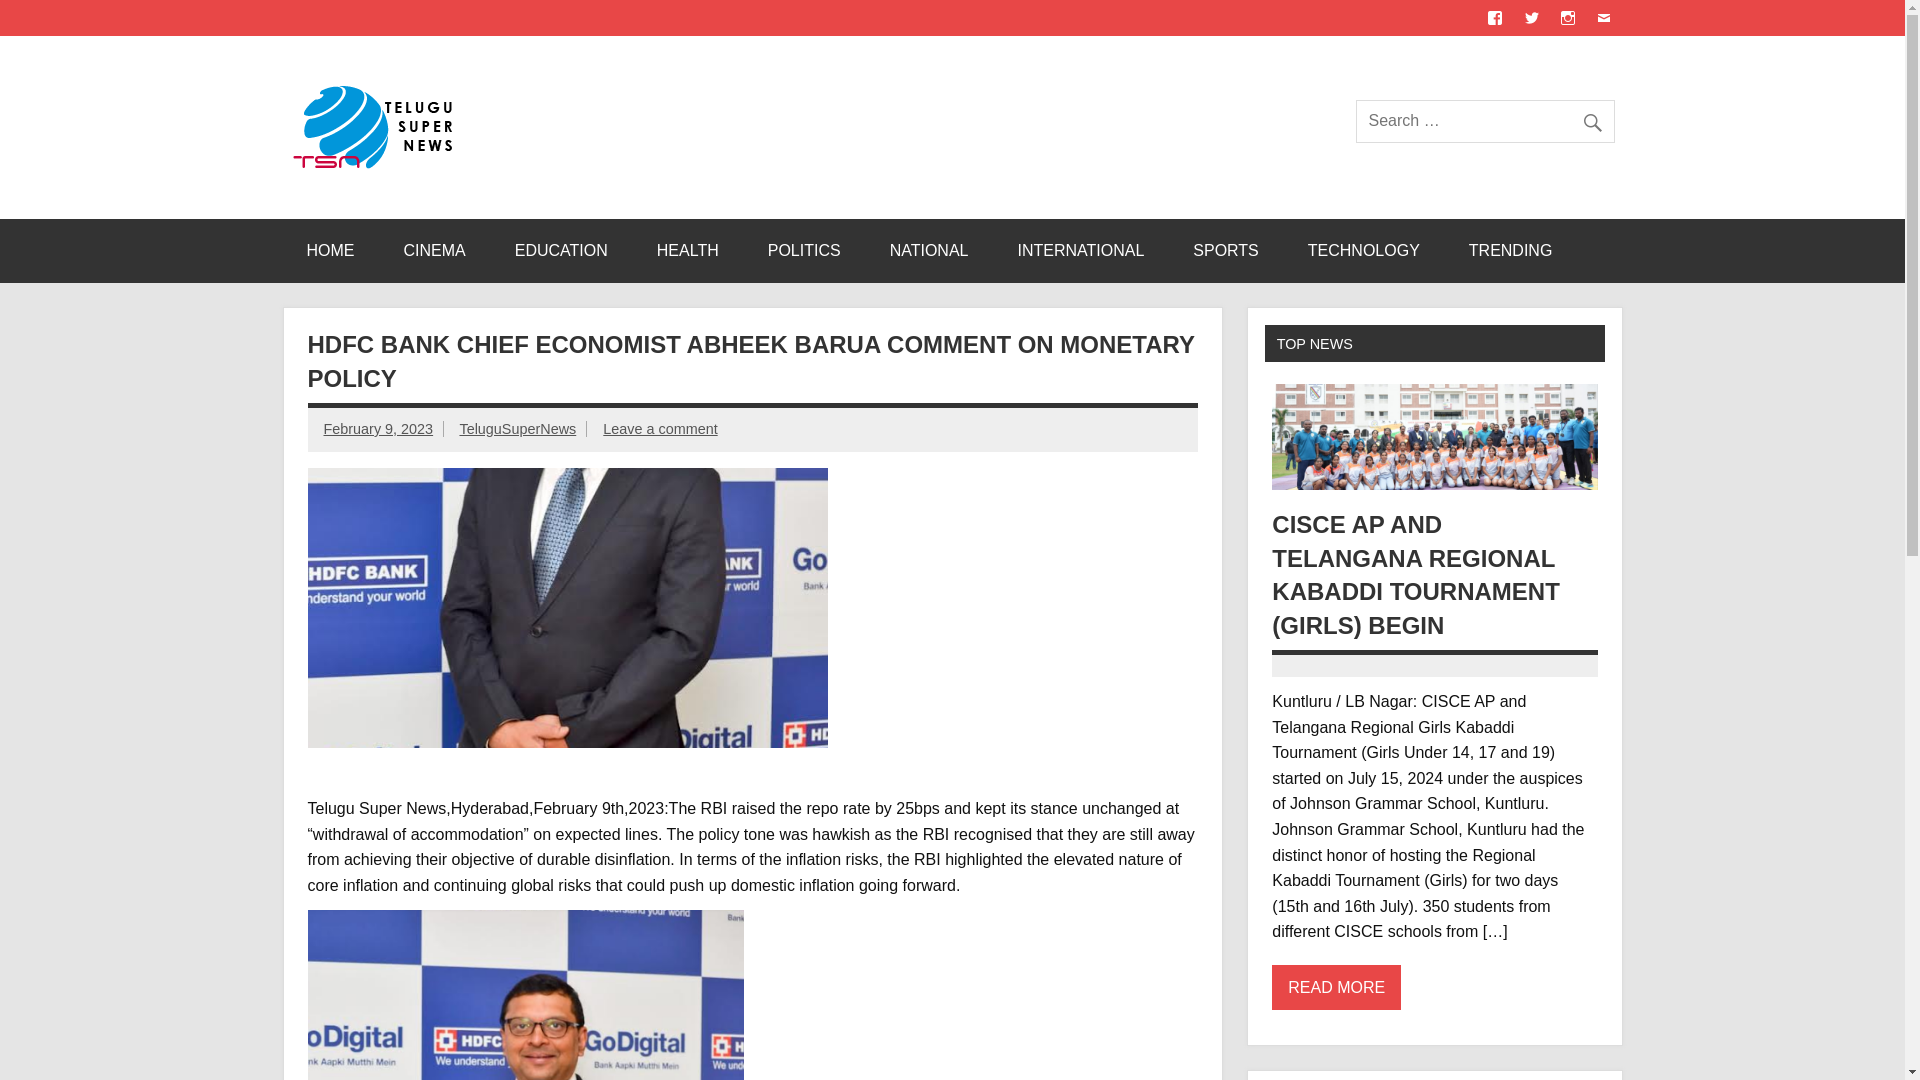 The image size is (1920, 1080). Describe the element at coordinates (434, 250) in the screenshot. I see `CINEMA` at that location.